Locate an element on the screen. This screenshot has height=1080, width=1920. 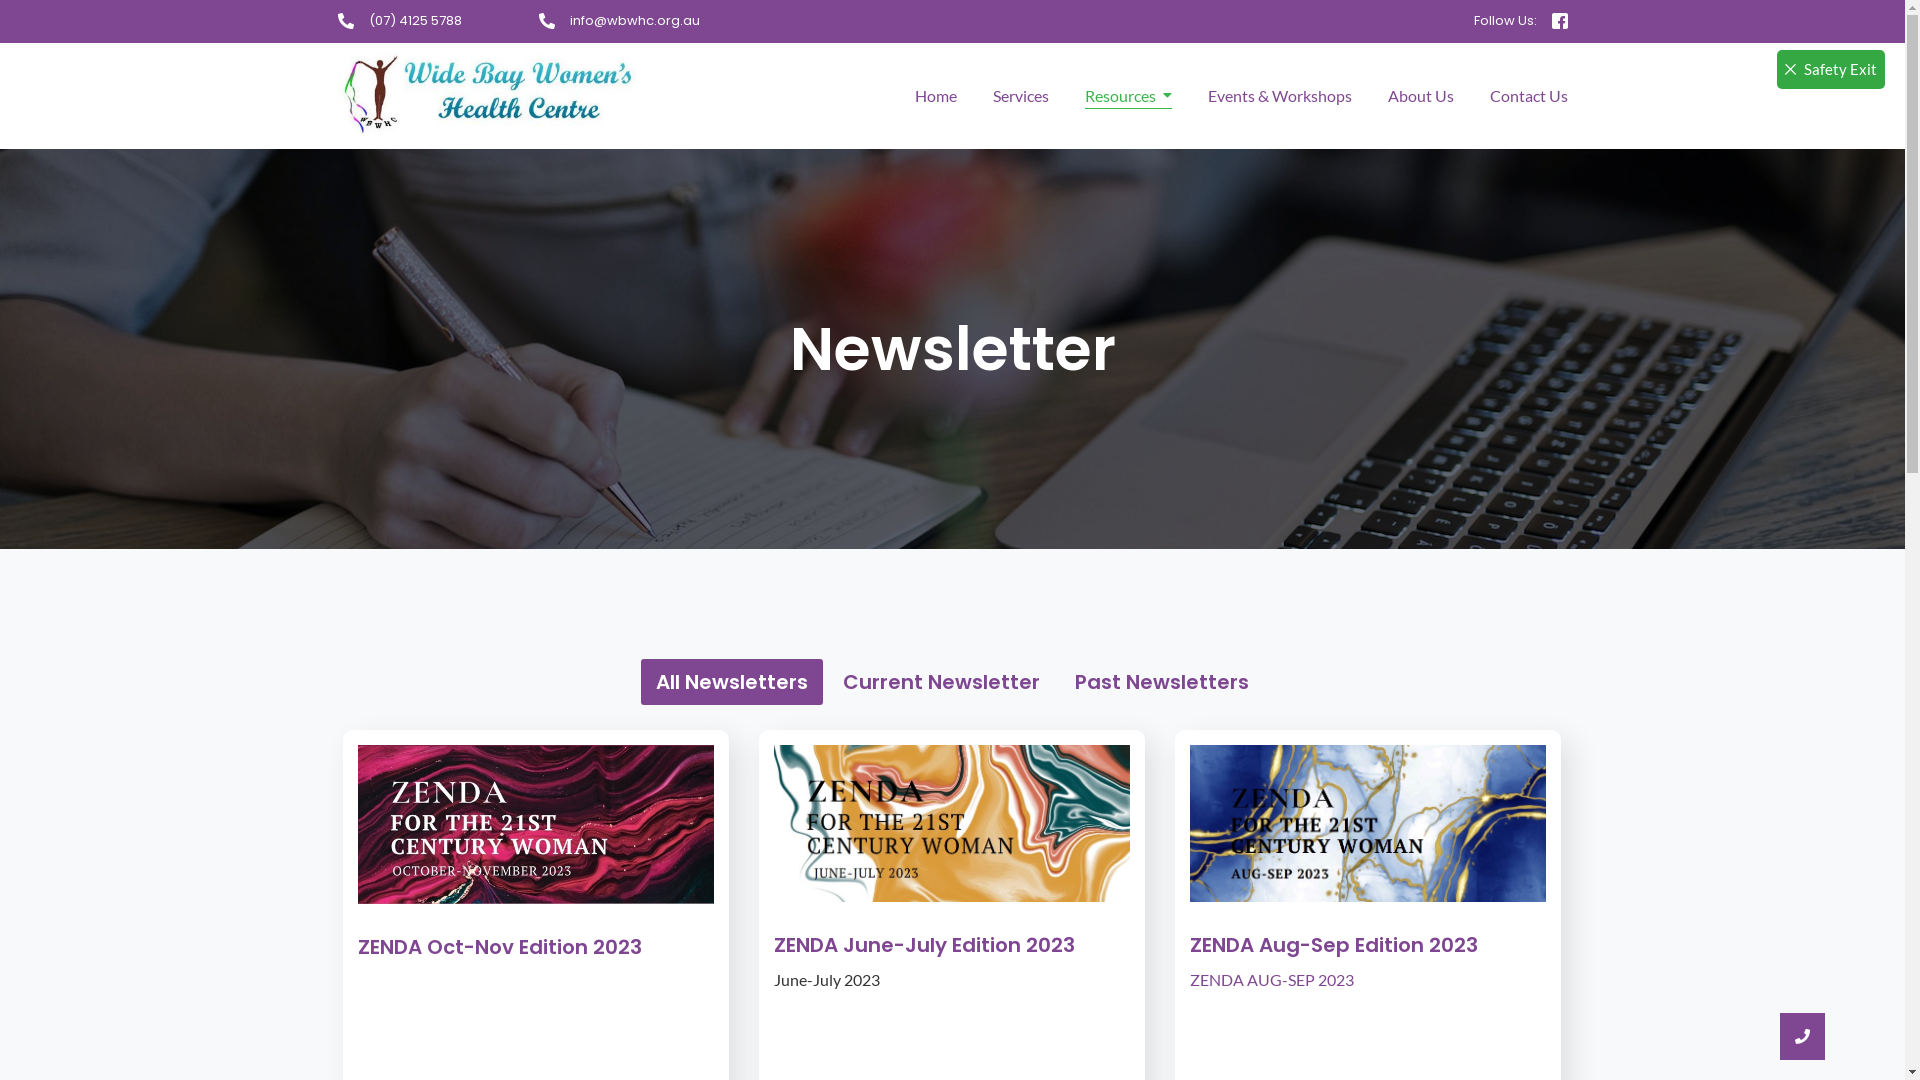
About Us is located at coordinates (1421, 96).